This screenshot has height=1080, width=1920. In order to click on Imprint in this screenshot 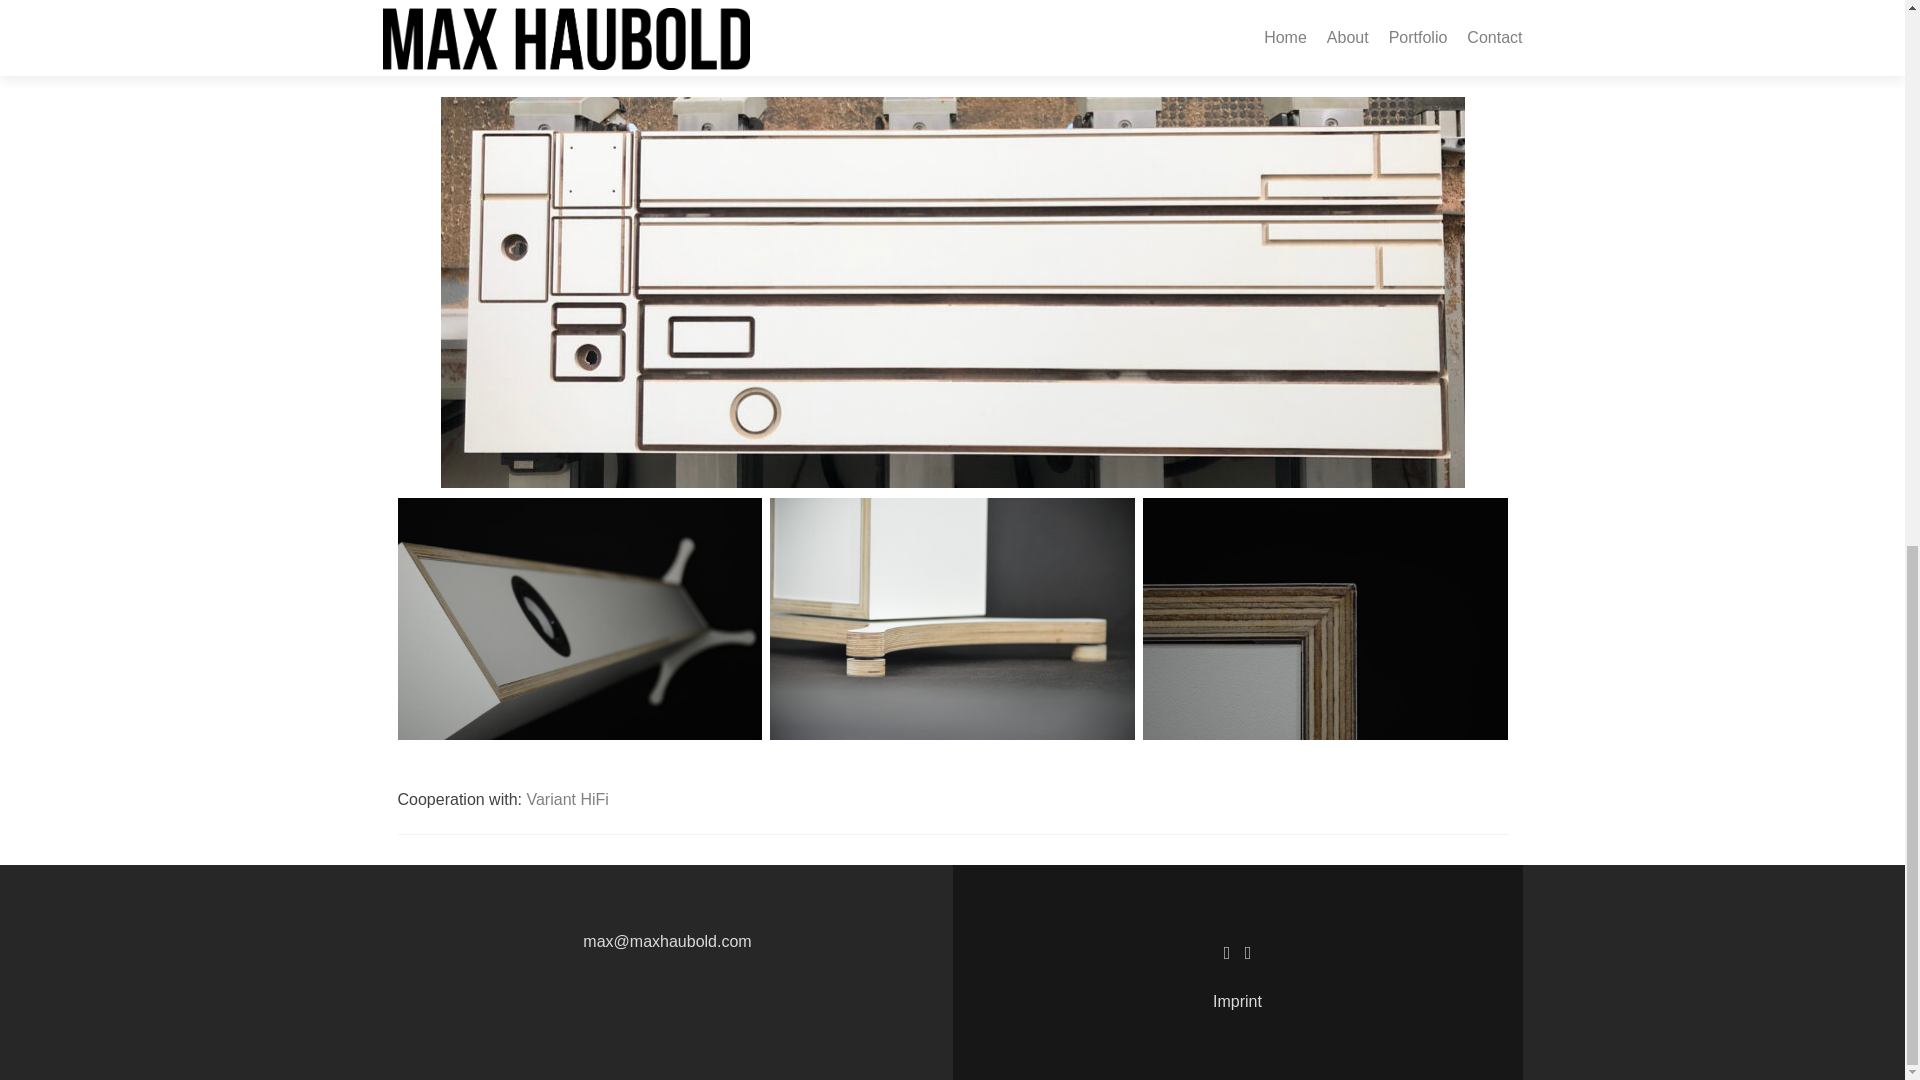, I will do `click(1237, 1000)`.